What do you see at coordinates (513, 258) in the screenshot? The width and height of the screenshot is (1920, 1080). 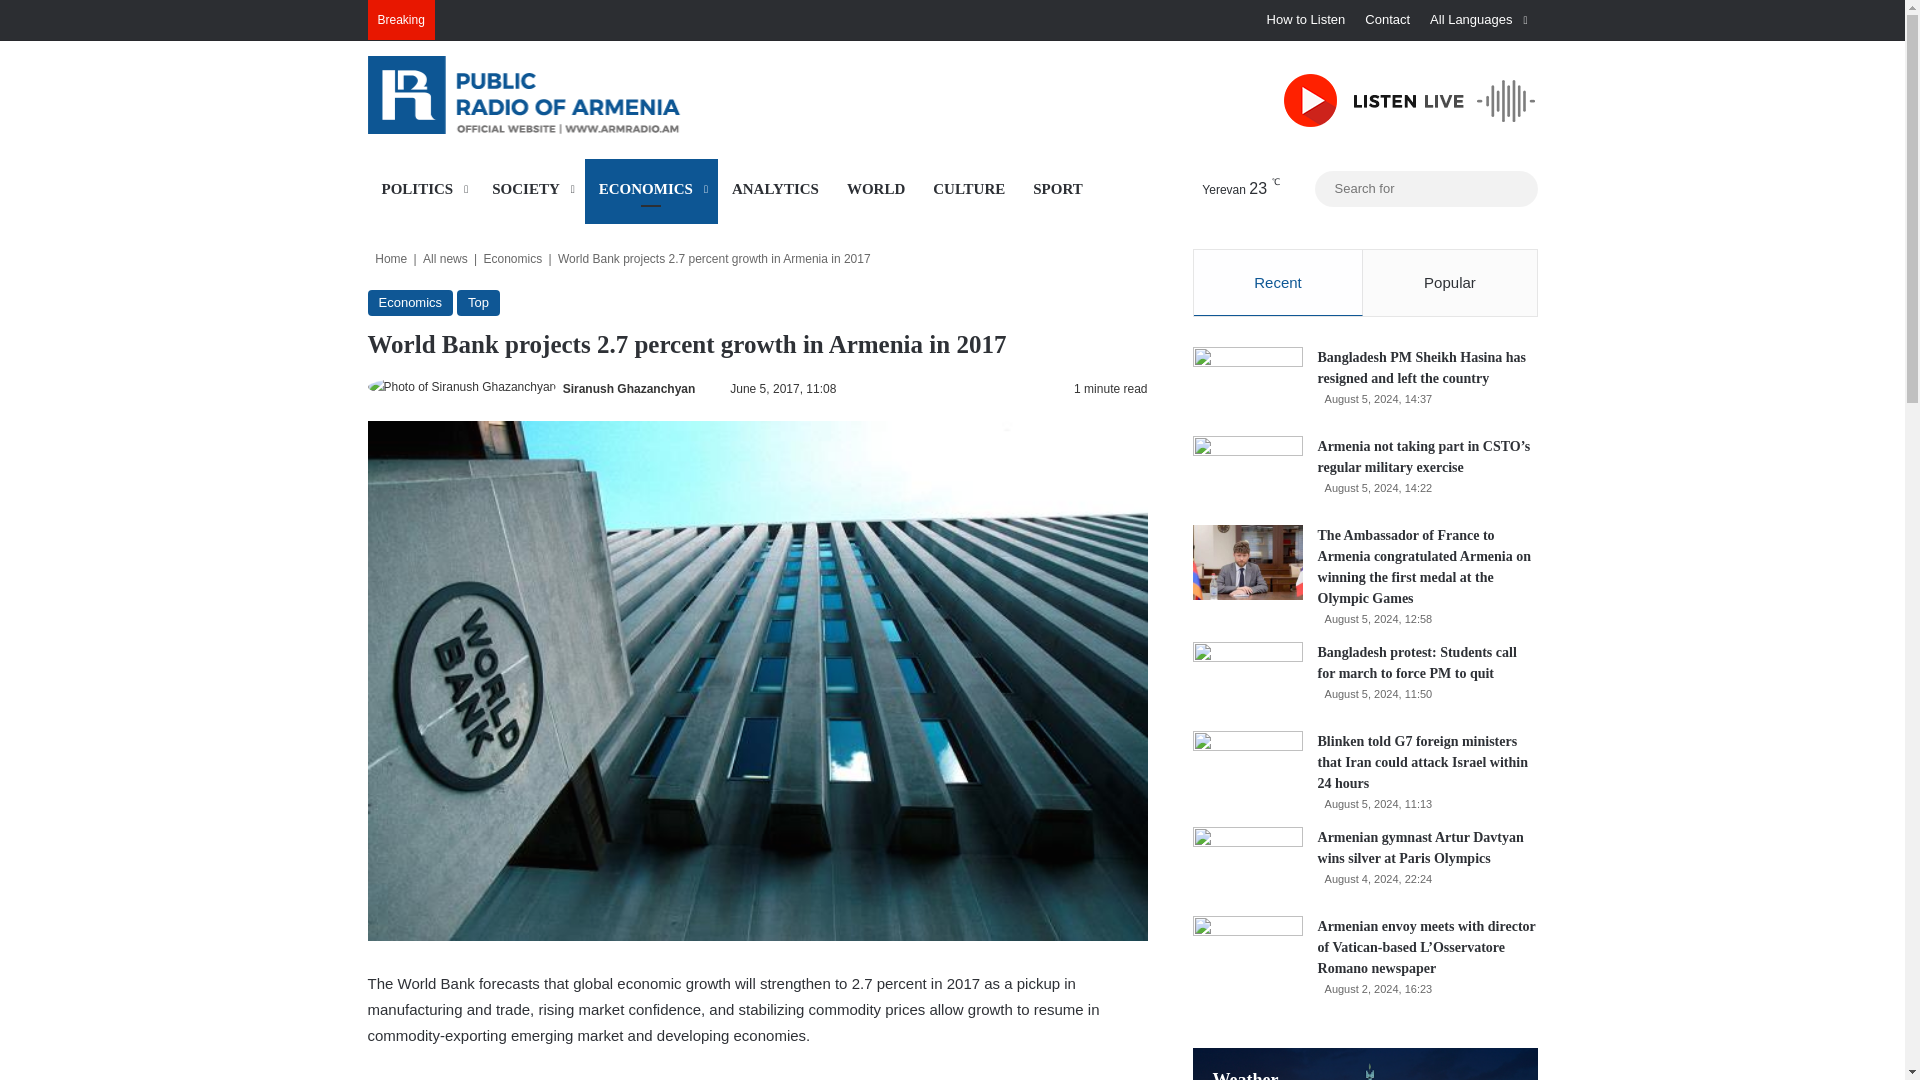 I see `Economics` at bounding box center [513, 258].